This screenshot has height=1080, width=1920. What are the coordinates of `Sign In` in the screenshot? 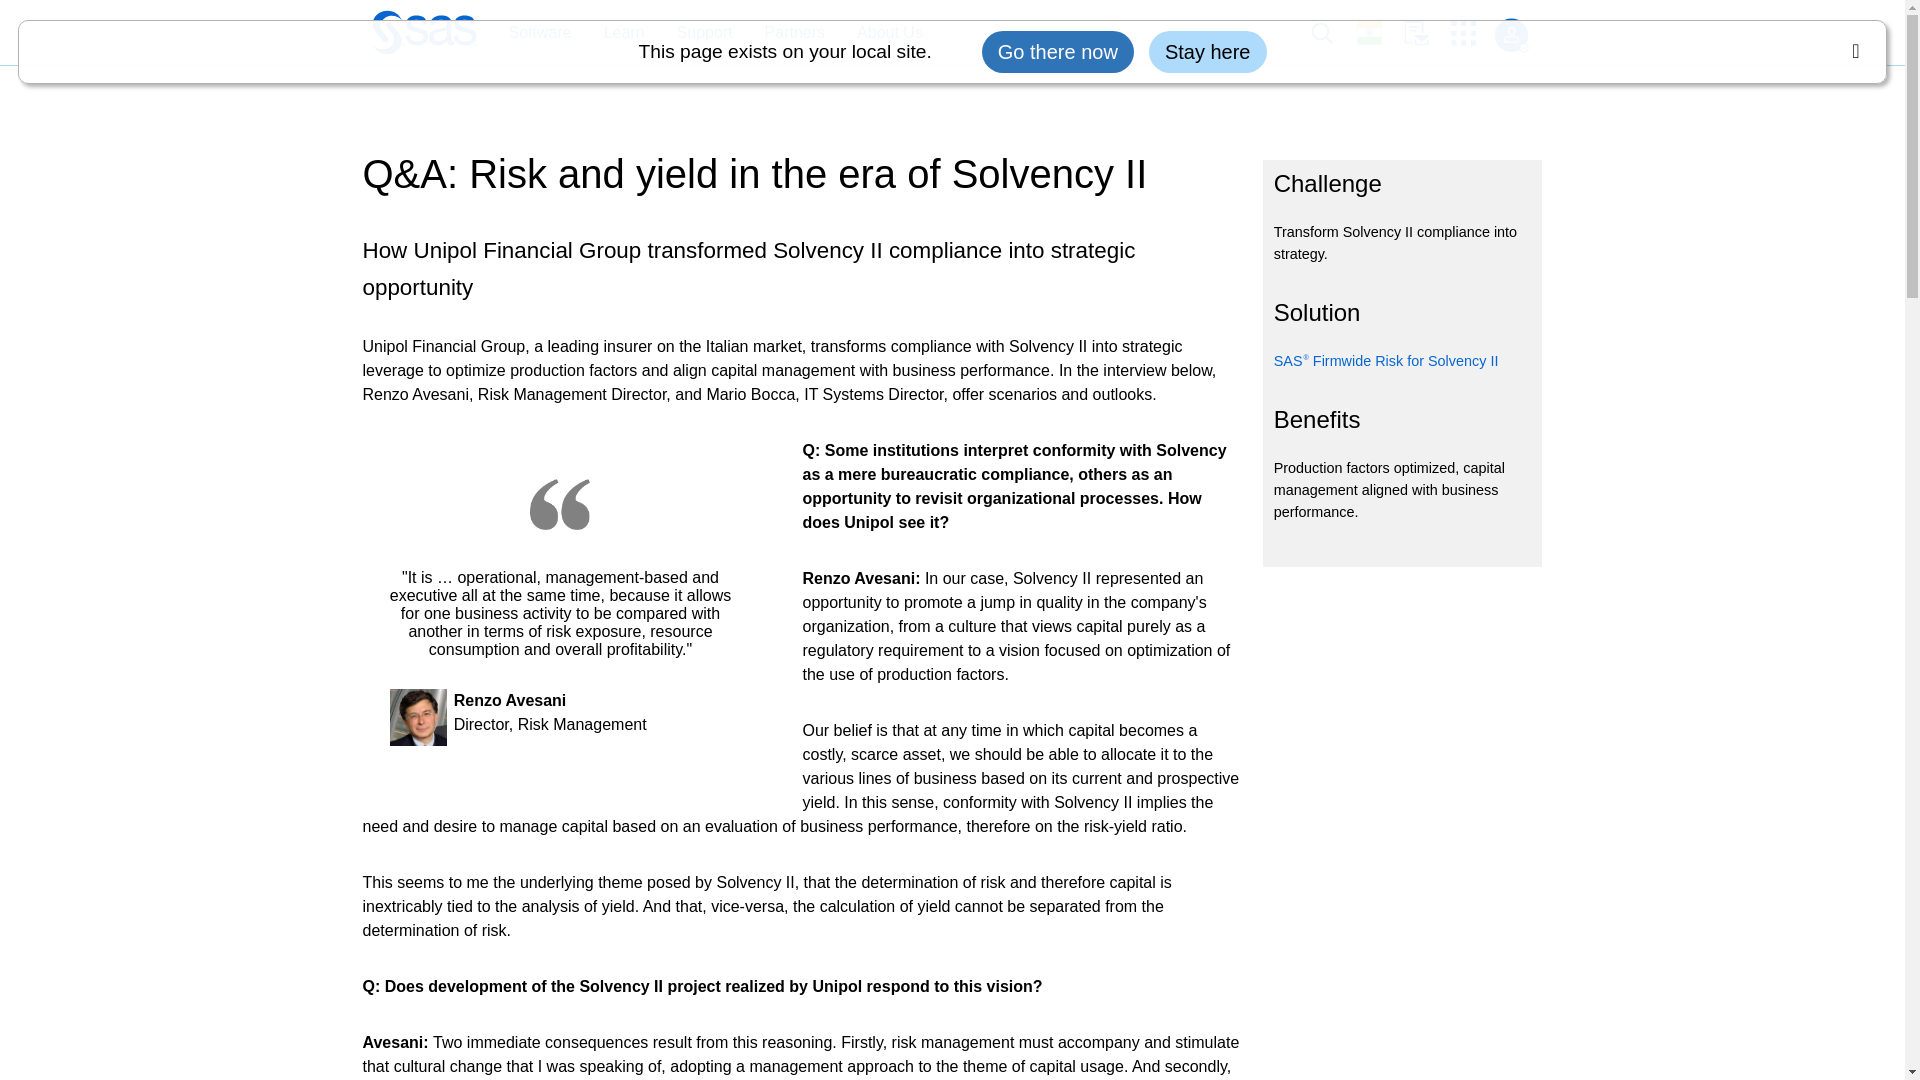 It's located at (1510, 35).